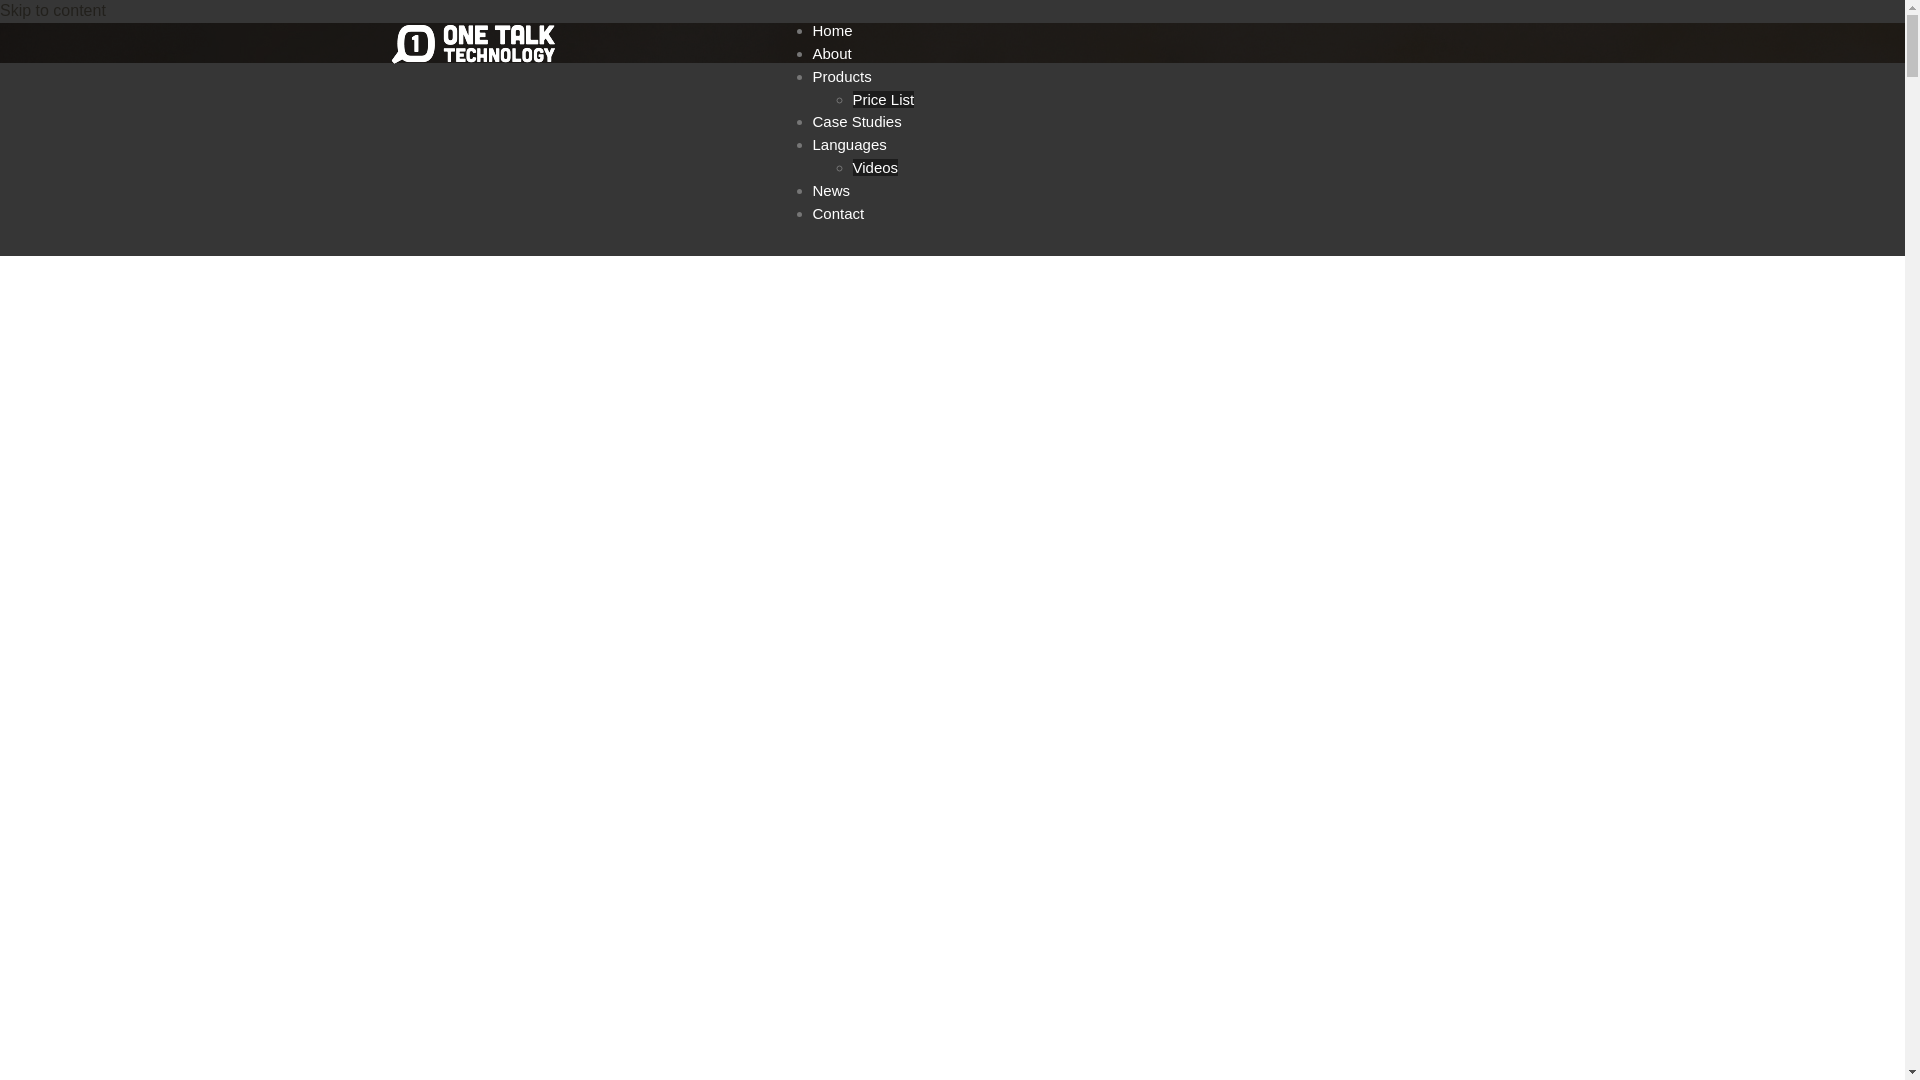 The width and height of the screenshot is (1920, 1080). I want to click on Home, so click(832, 30).